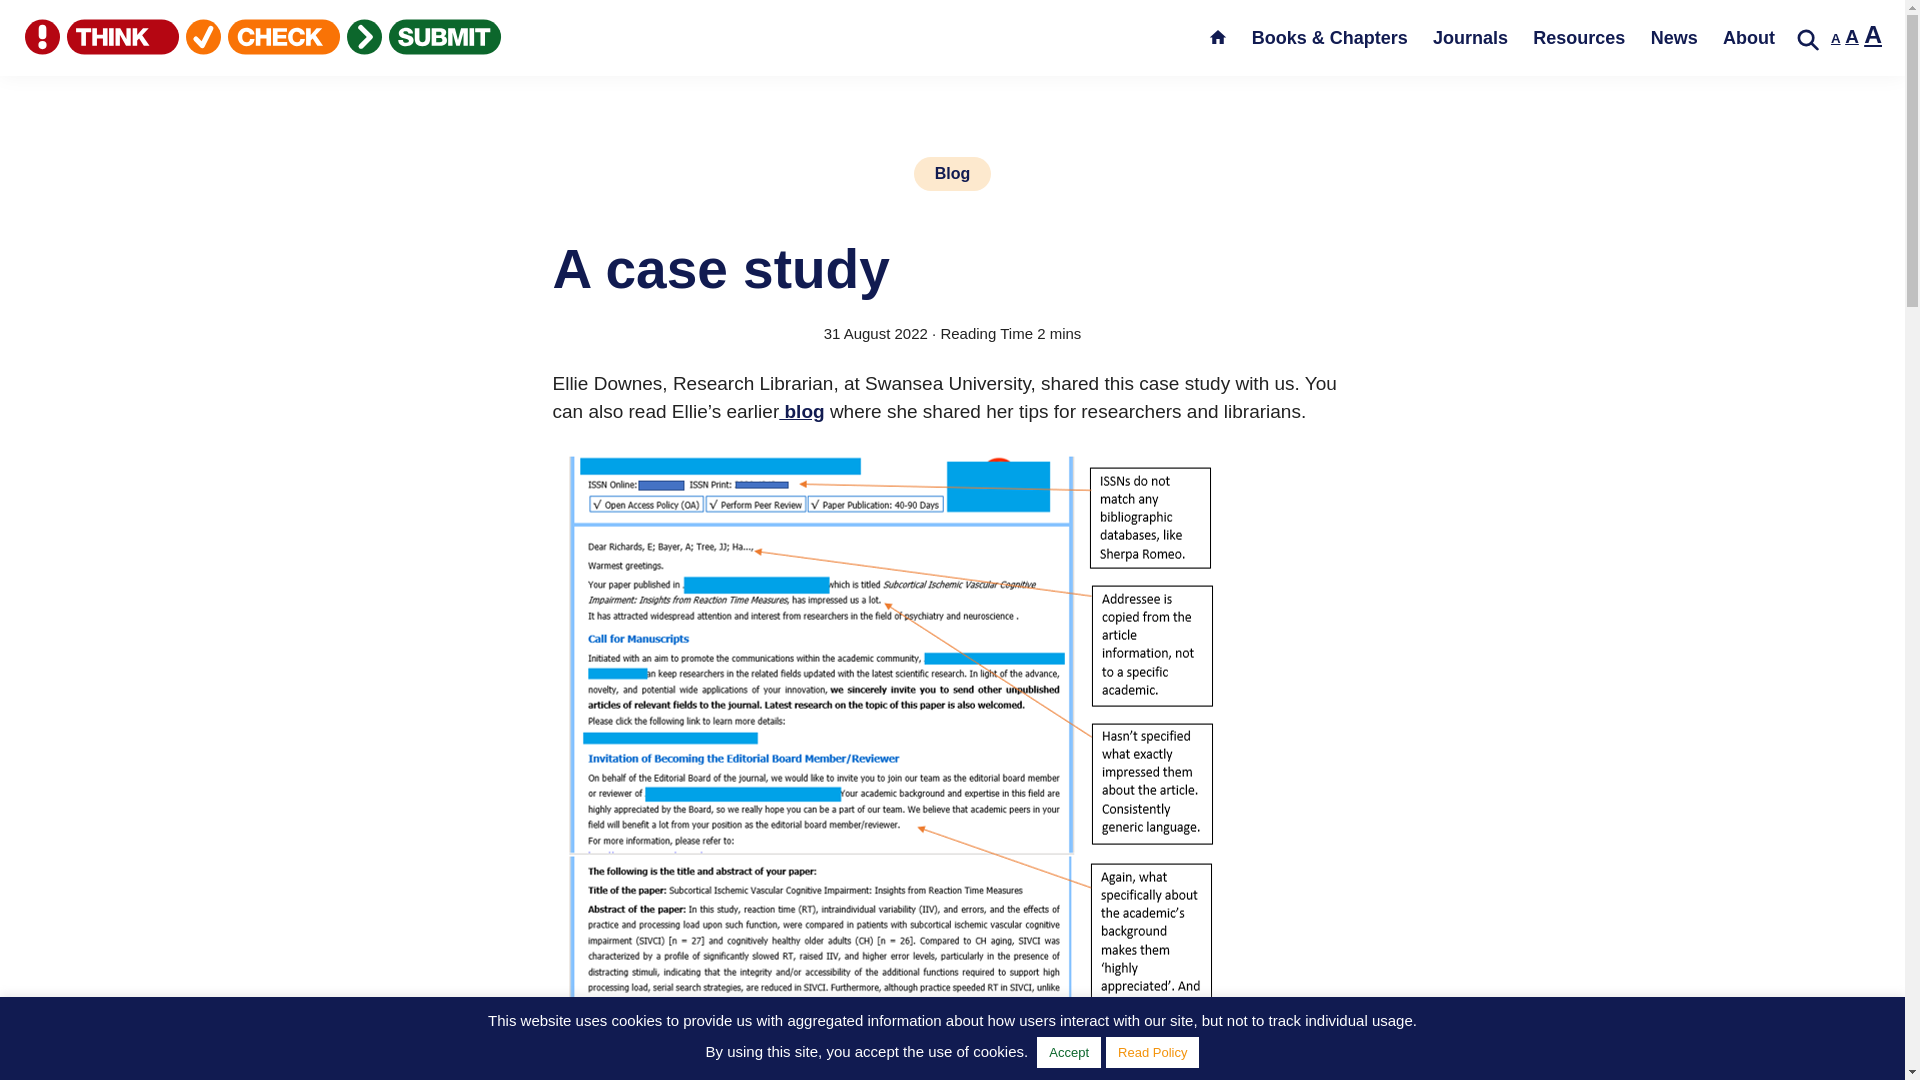 This screenshot has height=1080, width=1920. Describe the element at coordinates (1218, 44) in the screenshot. I see `Decrease font size` at that location.